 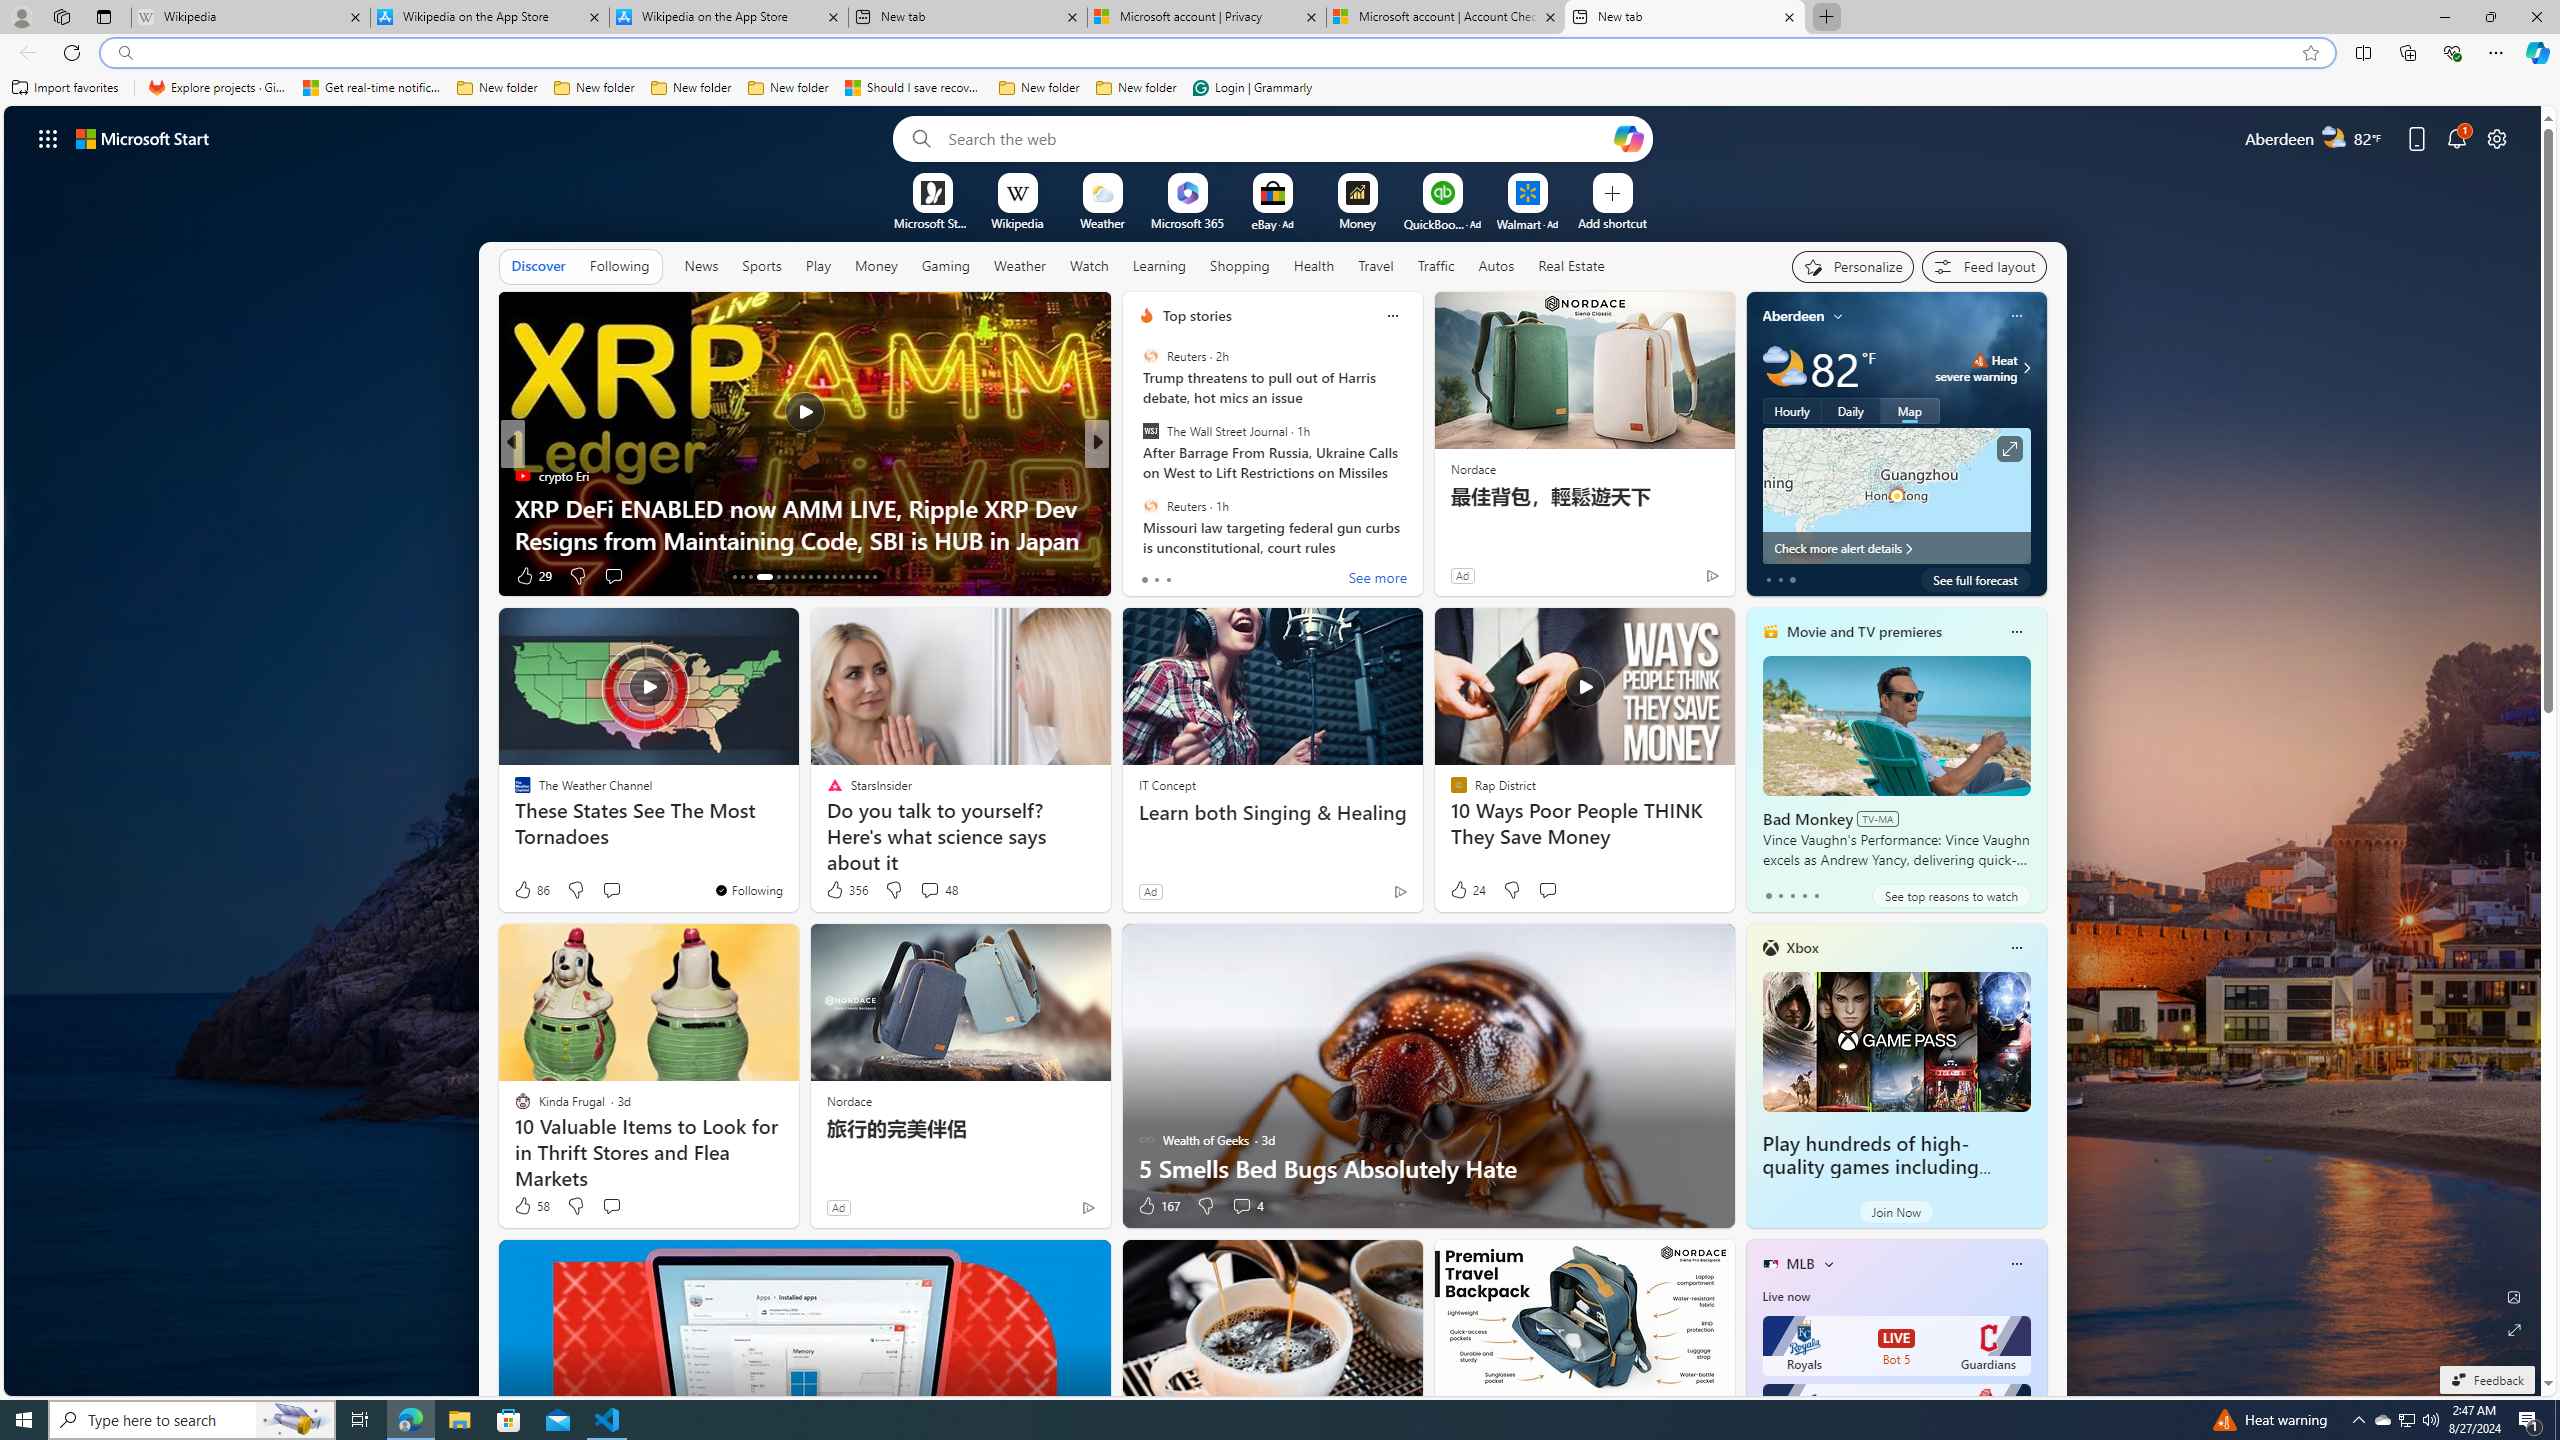 I want to click on AutomationID: tab-19, so click(x=794, y=577).